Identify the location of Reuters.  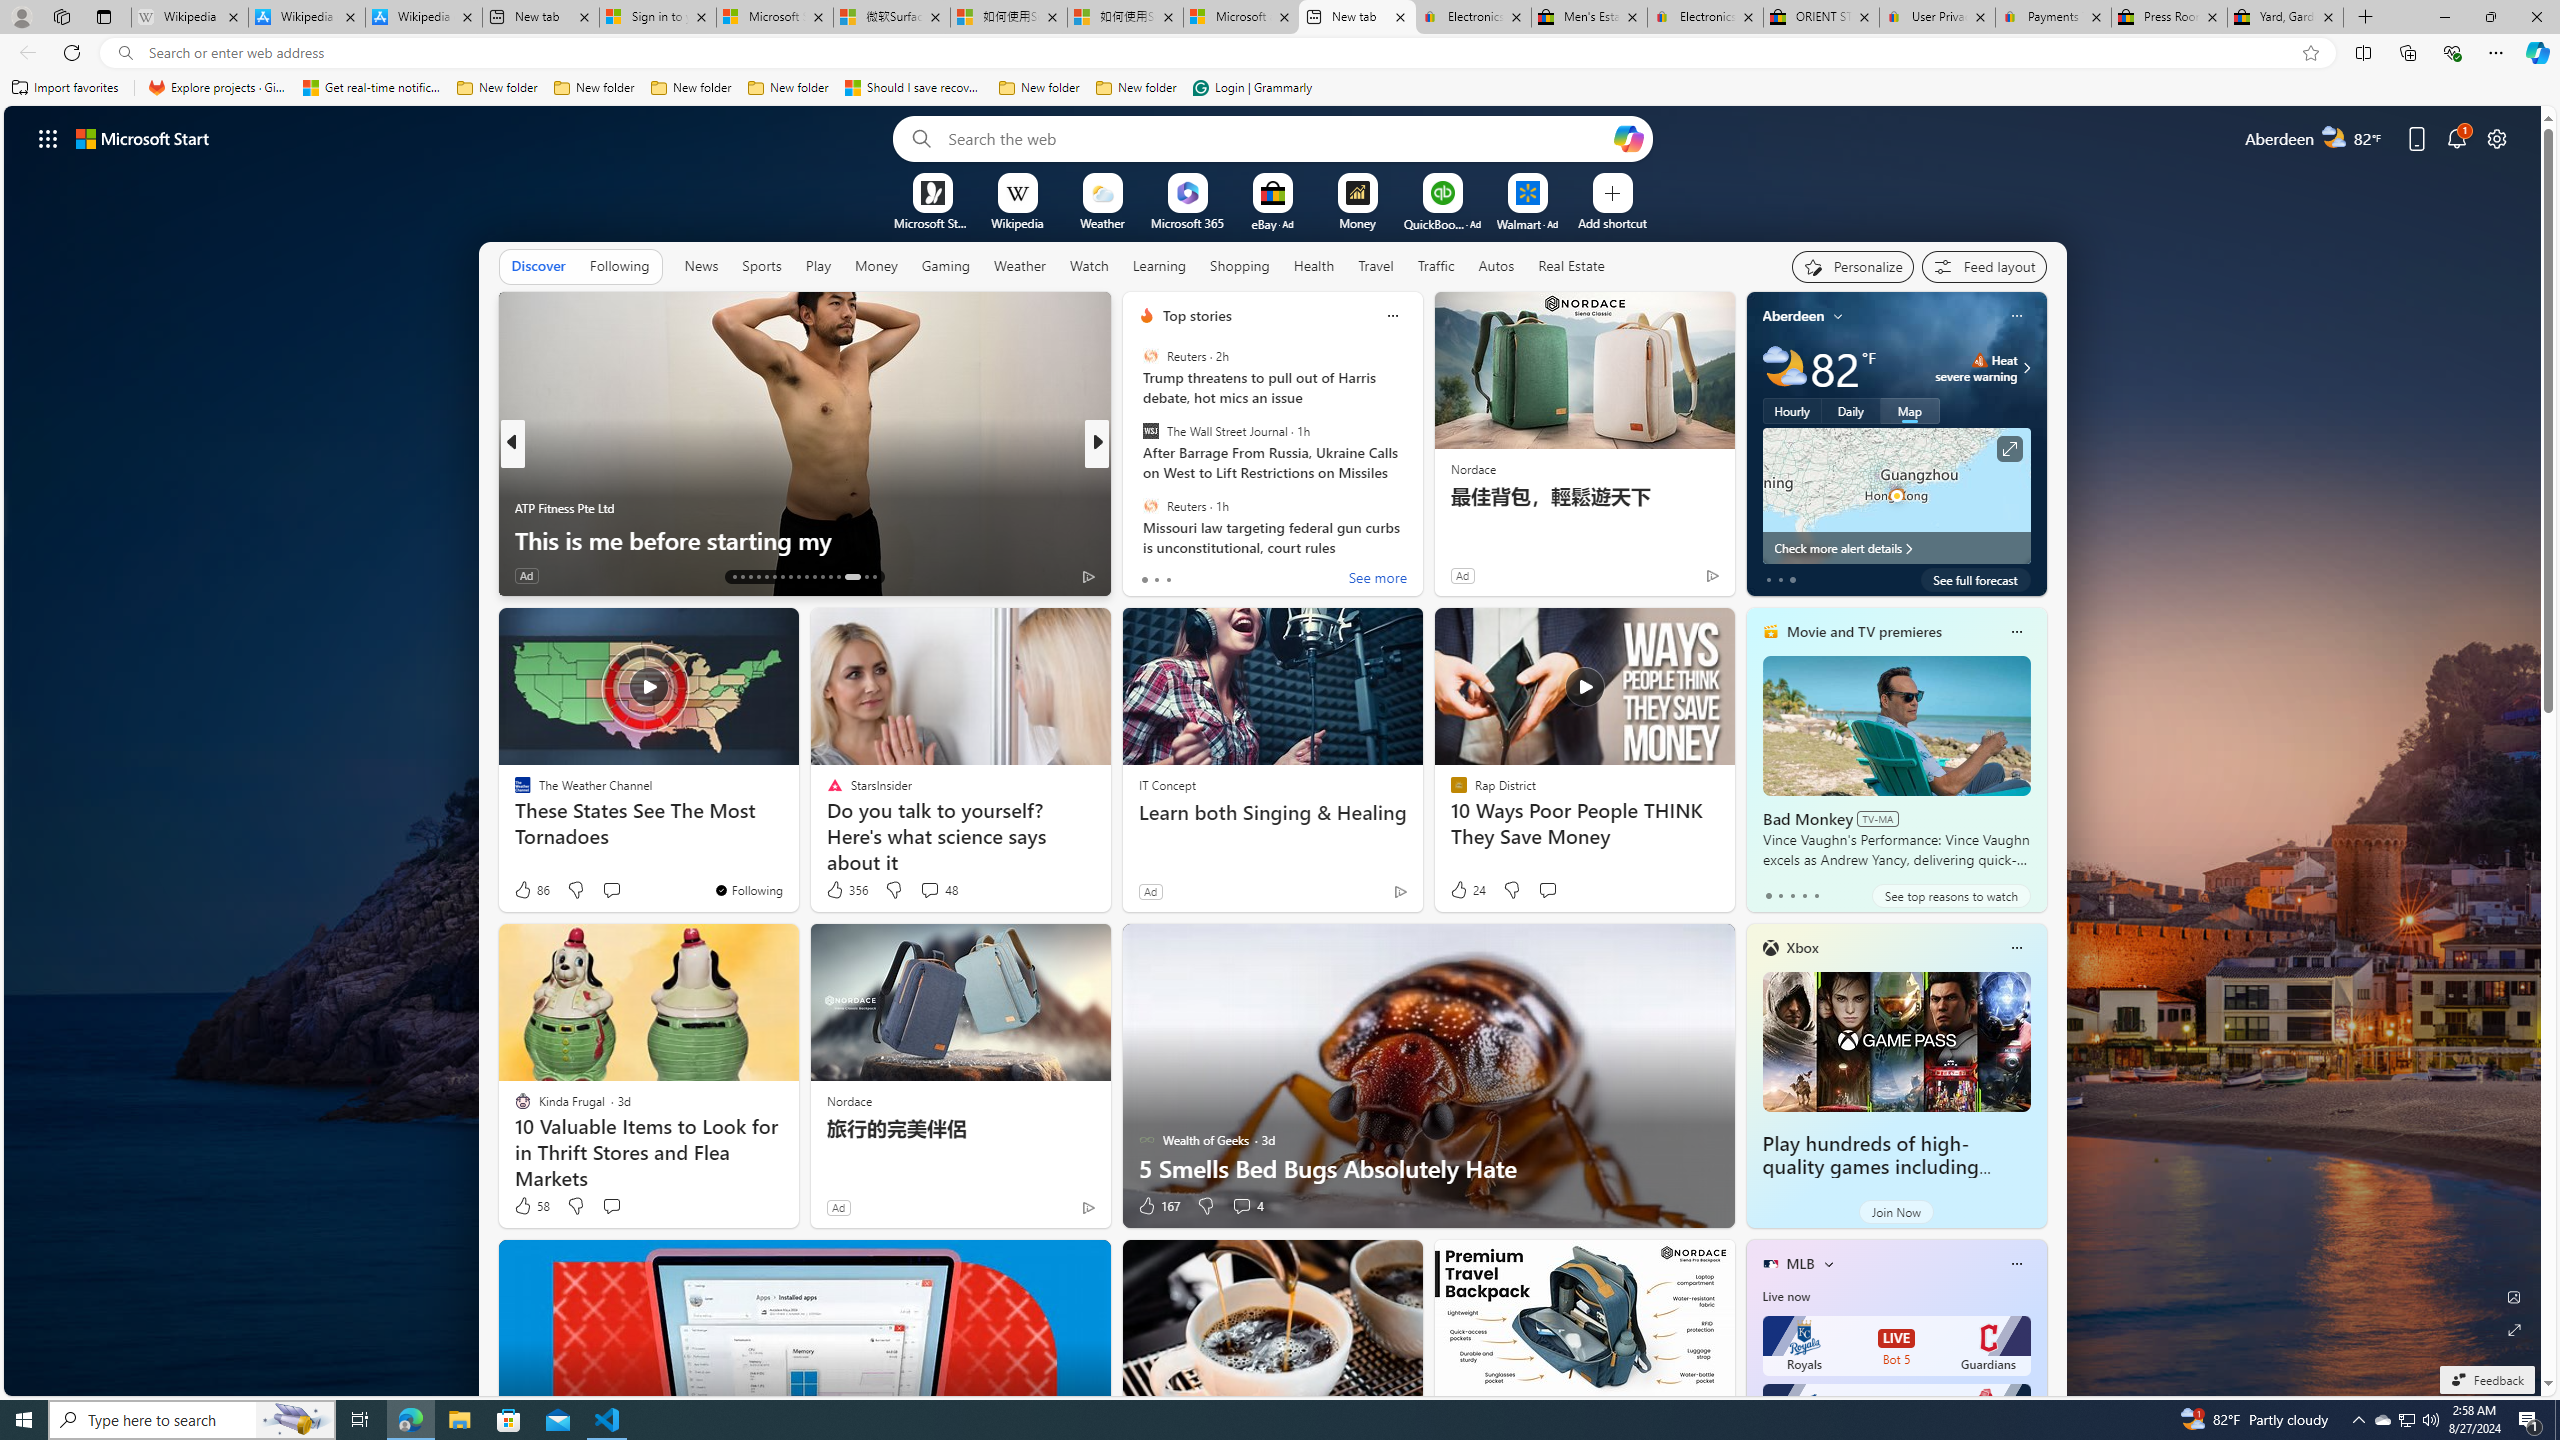
(1150, 505).